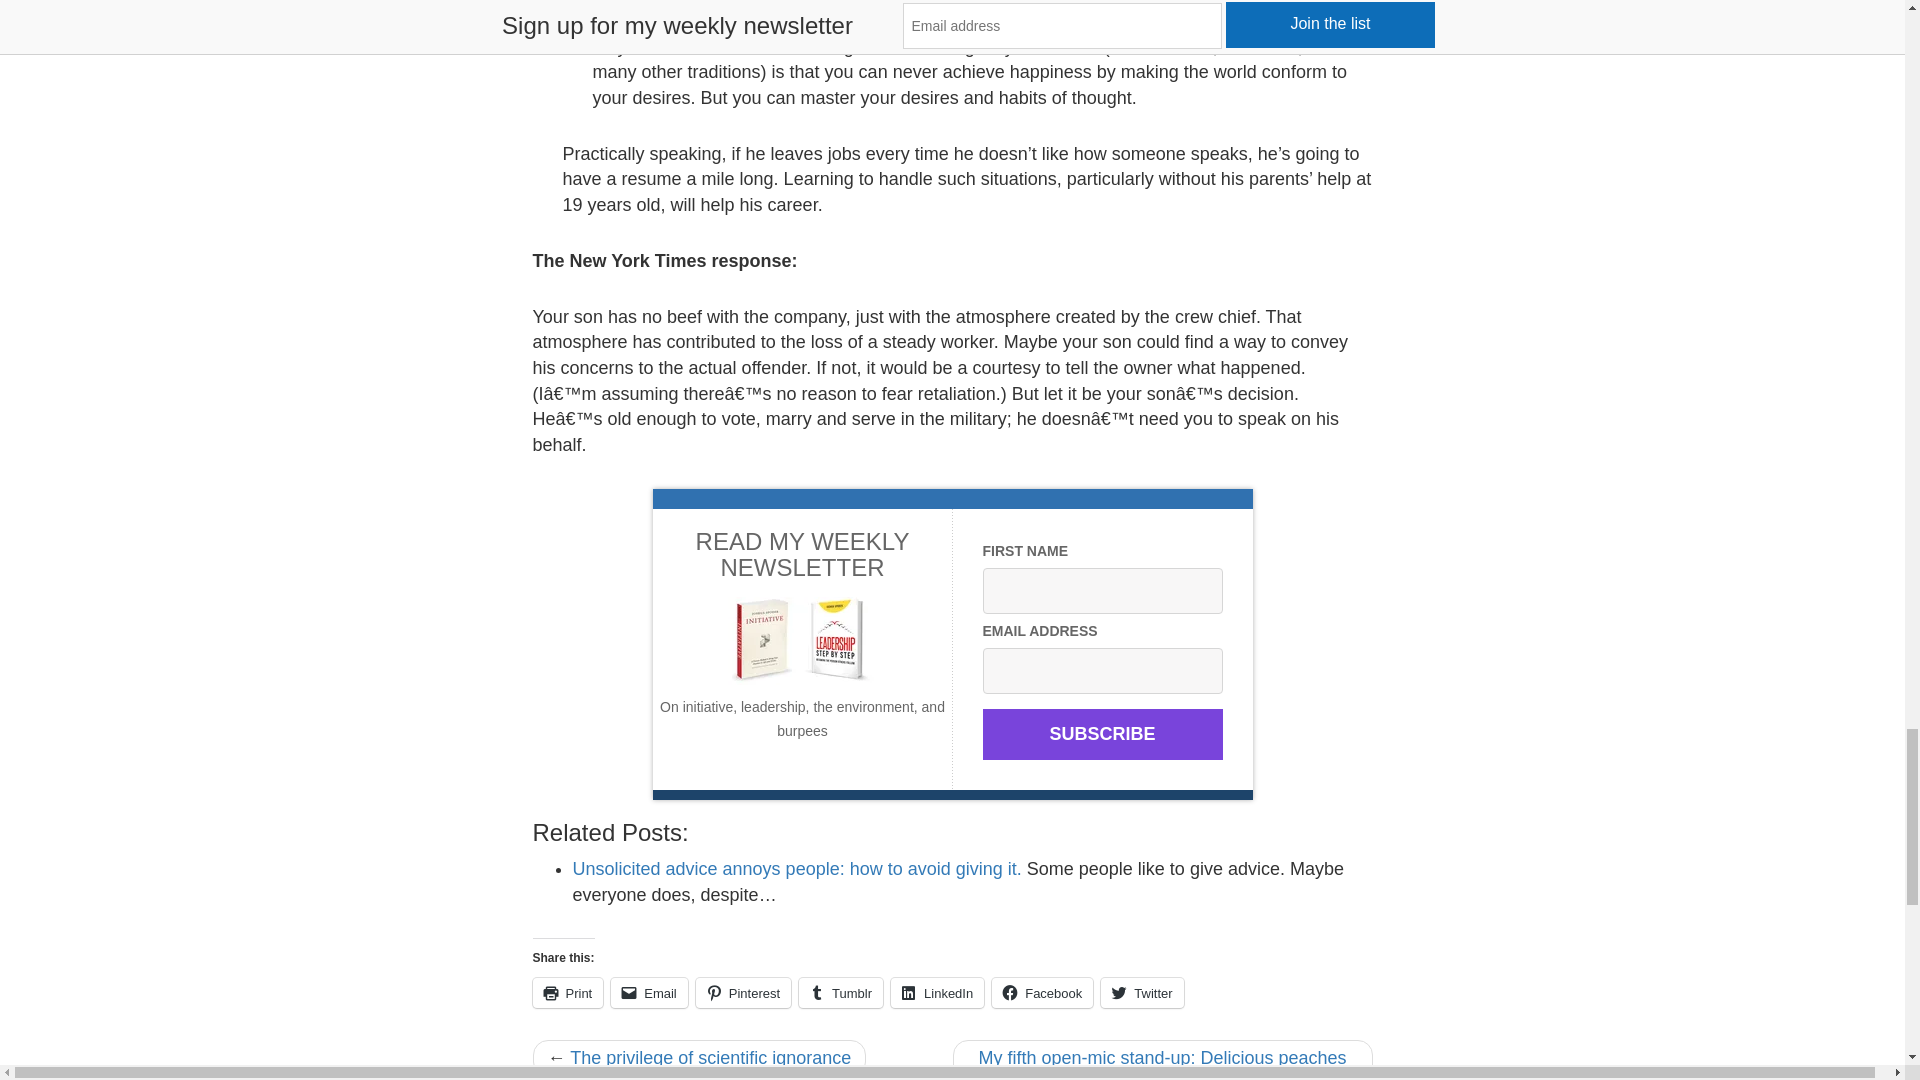 Image resolution: width=1920 pixels, height=1080 pixels. Describe the element at coordinates (840, 992) in the screenshot. I see `Click to share on Tumblr` at that location.